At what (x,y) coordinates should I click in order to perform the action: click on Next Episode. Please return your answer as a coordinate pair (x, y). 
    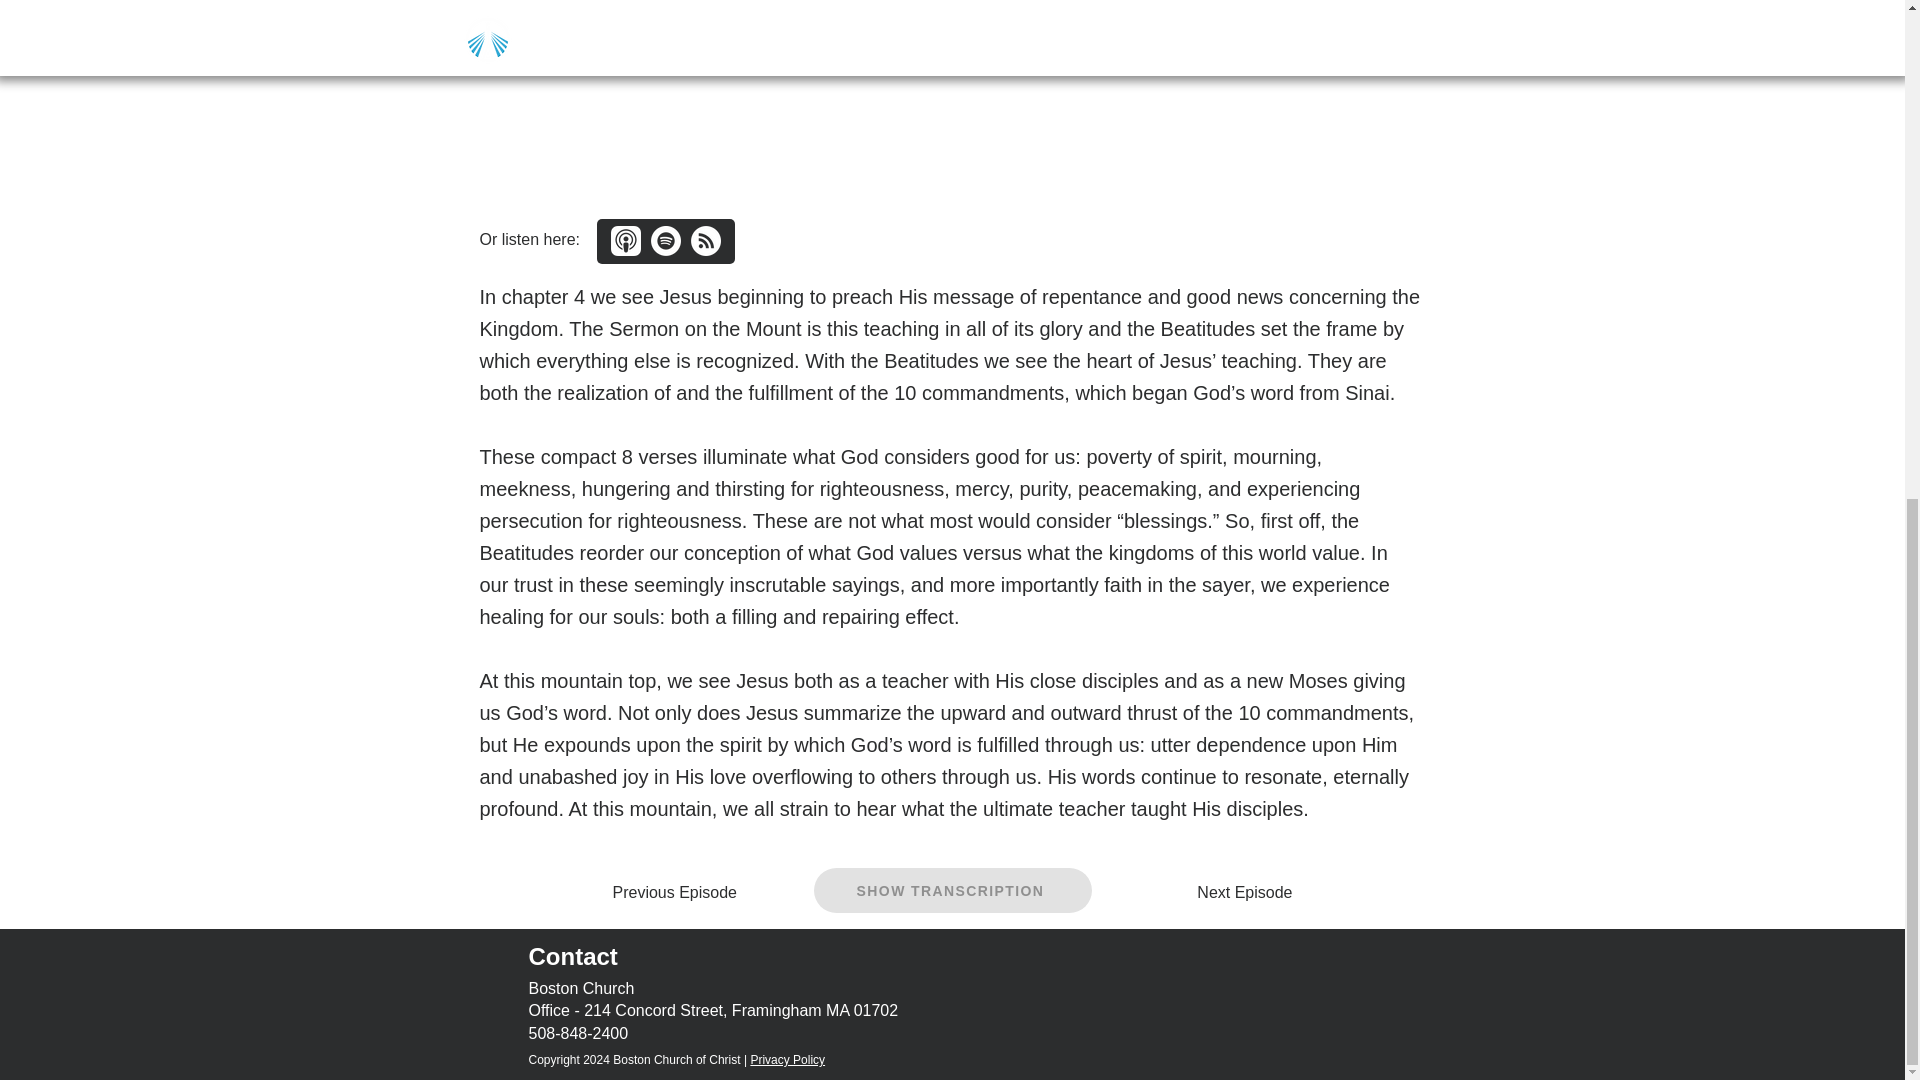
    Looking at the image, I should click on (1236, 892).